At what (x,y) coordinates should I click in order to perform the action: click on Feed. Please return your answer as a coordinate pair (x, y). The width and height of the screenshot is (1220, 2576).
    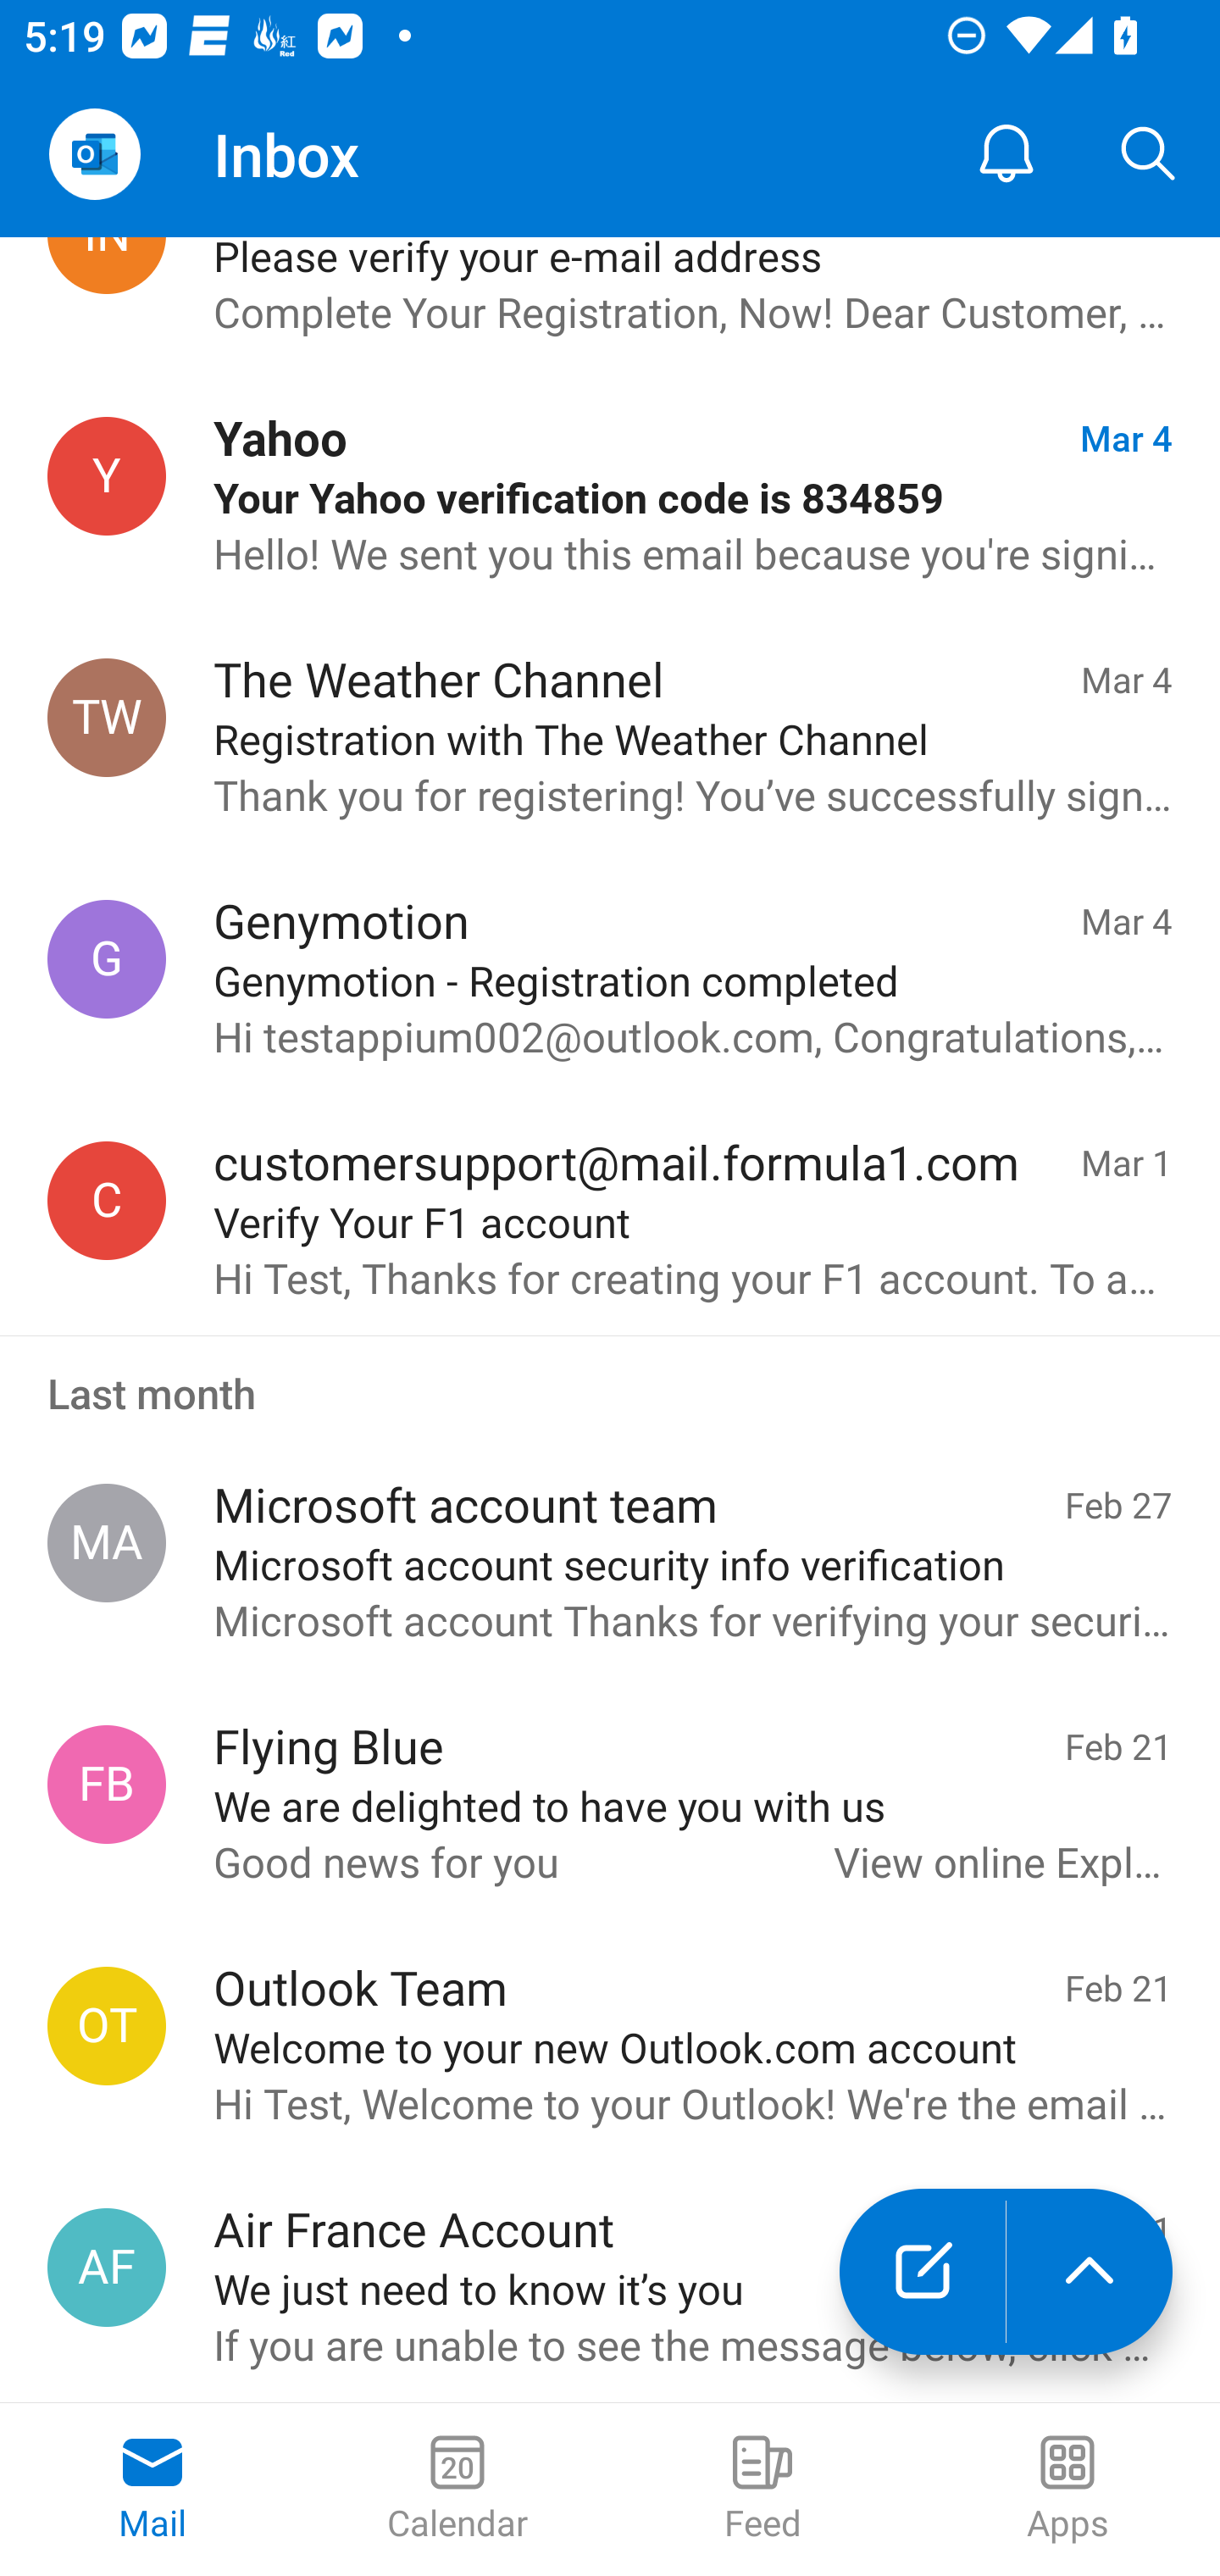
    Looking at the image, I should click on (762, 2490).